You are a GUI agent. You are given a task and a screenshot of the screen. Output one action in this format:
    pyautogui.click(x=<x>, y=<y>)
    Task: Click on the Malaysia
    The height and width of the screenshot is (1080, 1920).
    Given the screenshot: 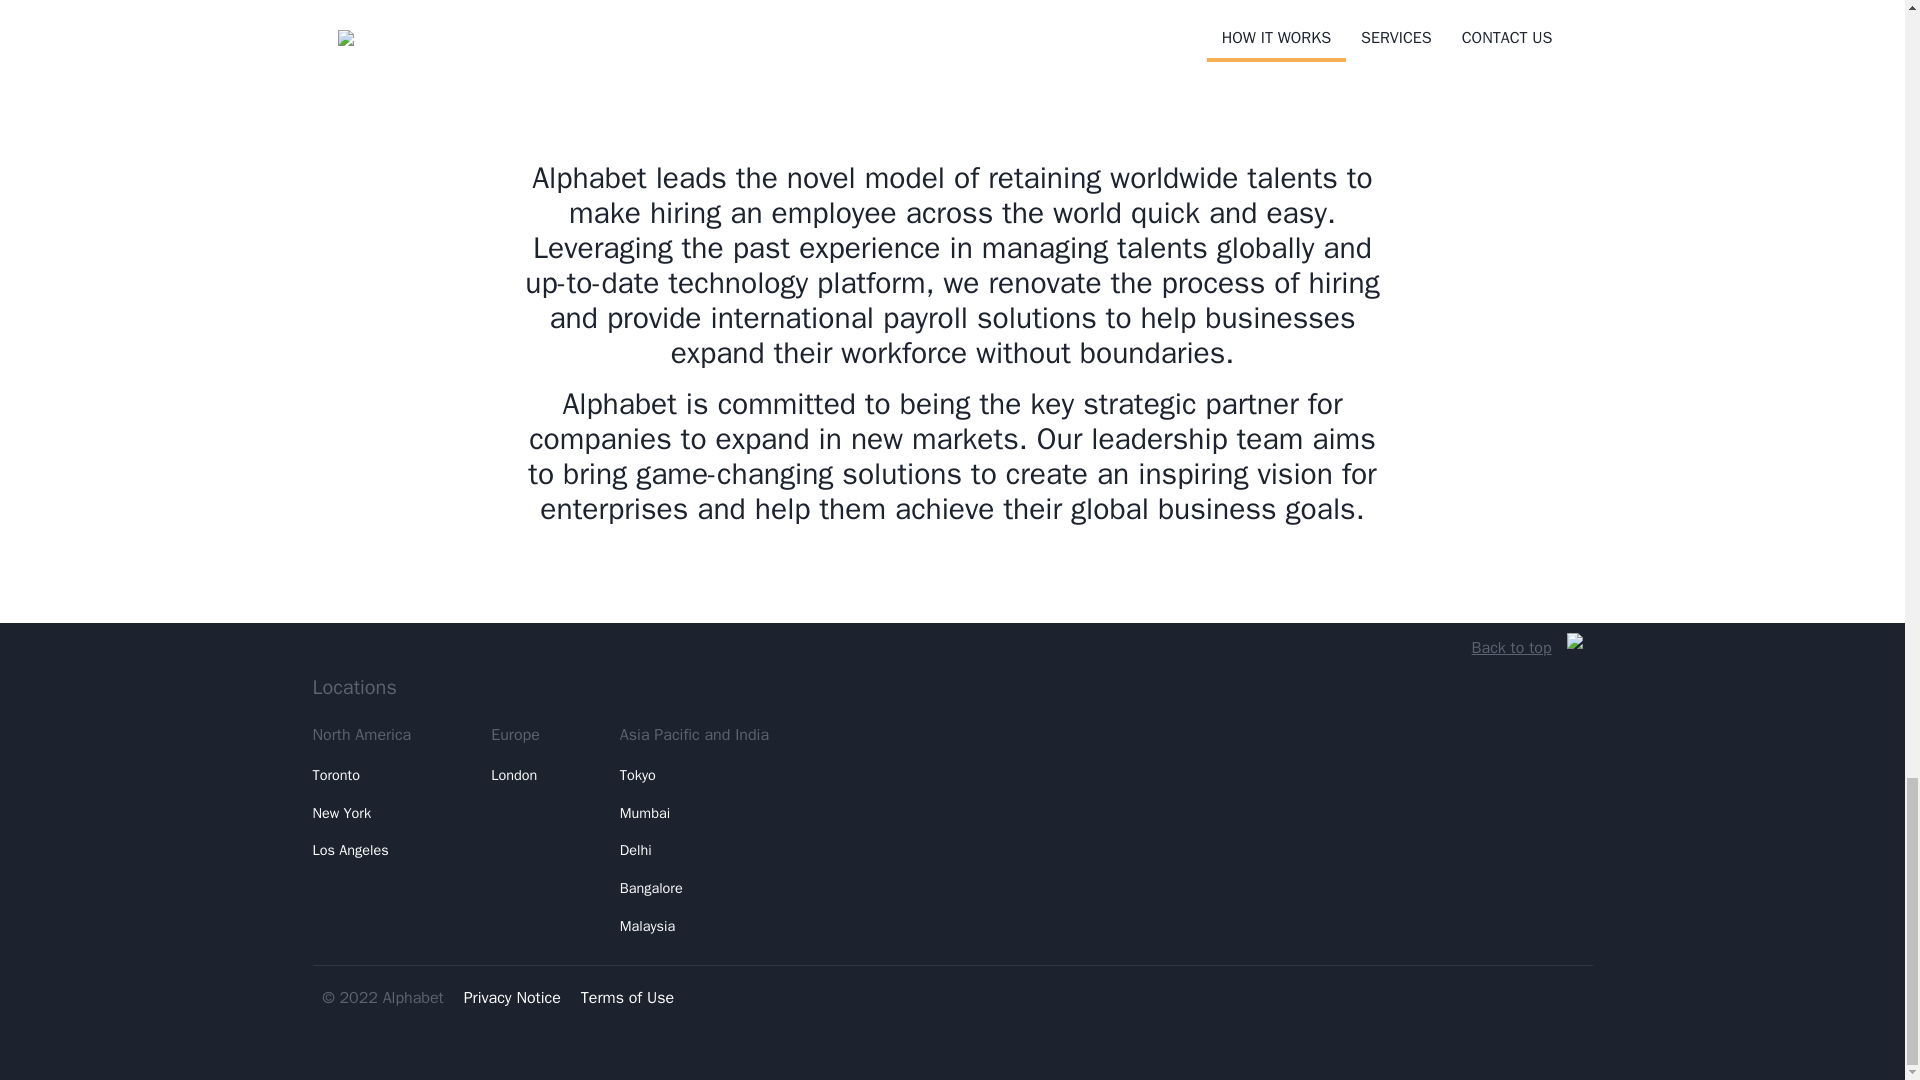 What is the action you would take?
    pyautogui.click(x=694, y=927)
    